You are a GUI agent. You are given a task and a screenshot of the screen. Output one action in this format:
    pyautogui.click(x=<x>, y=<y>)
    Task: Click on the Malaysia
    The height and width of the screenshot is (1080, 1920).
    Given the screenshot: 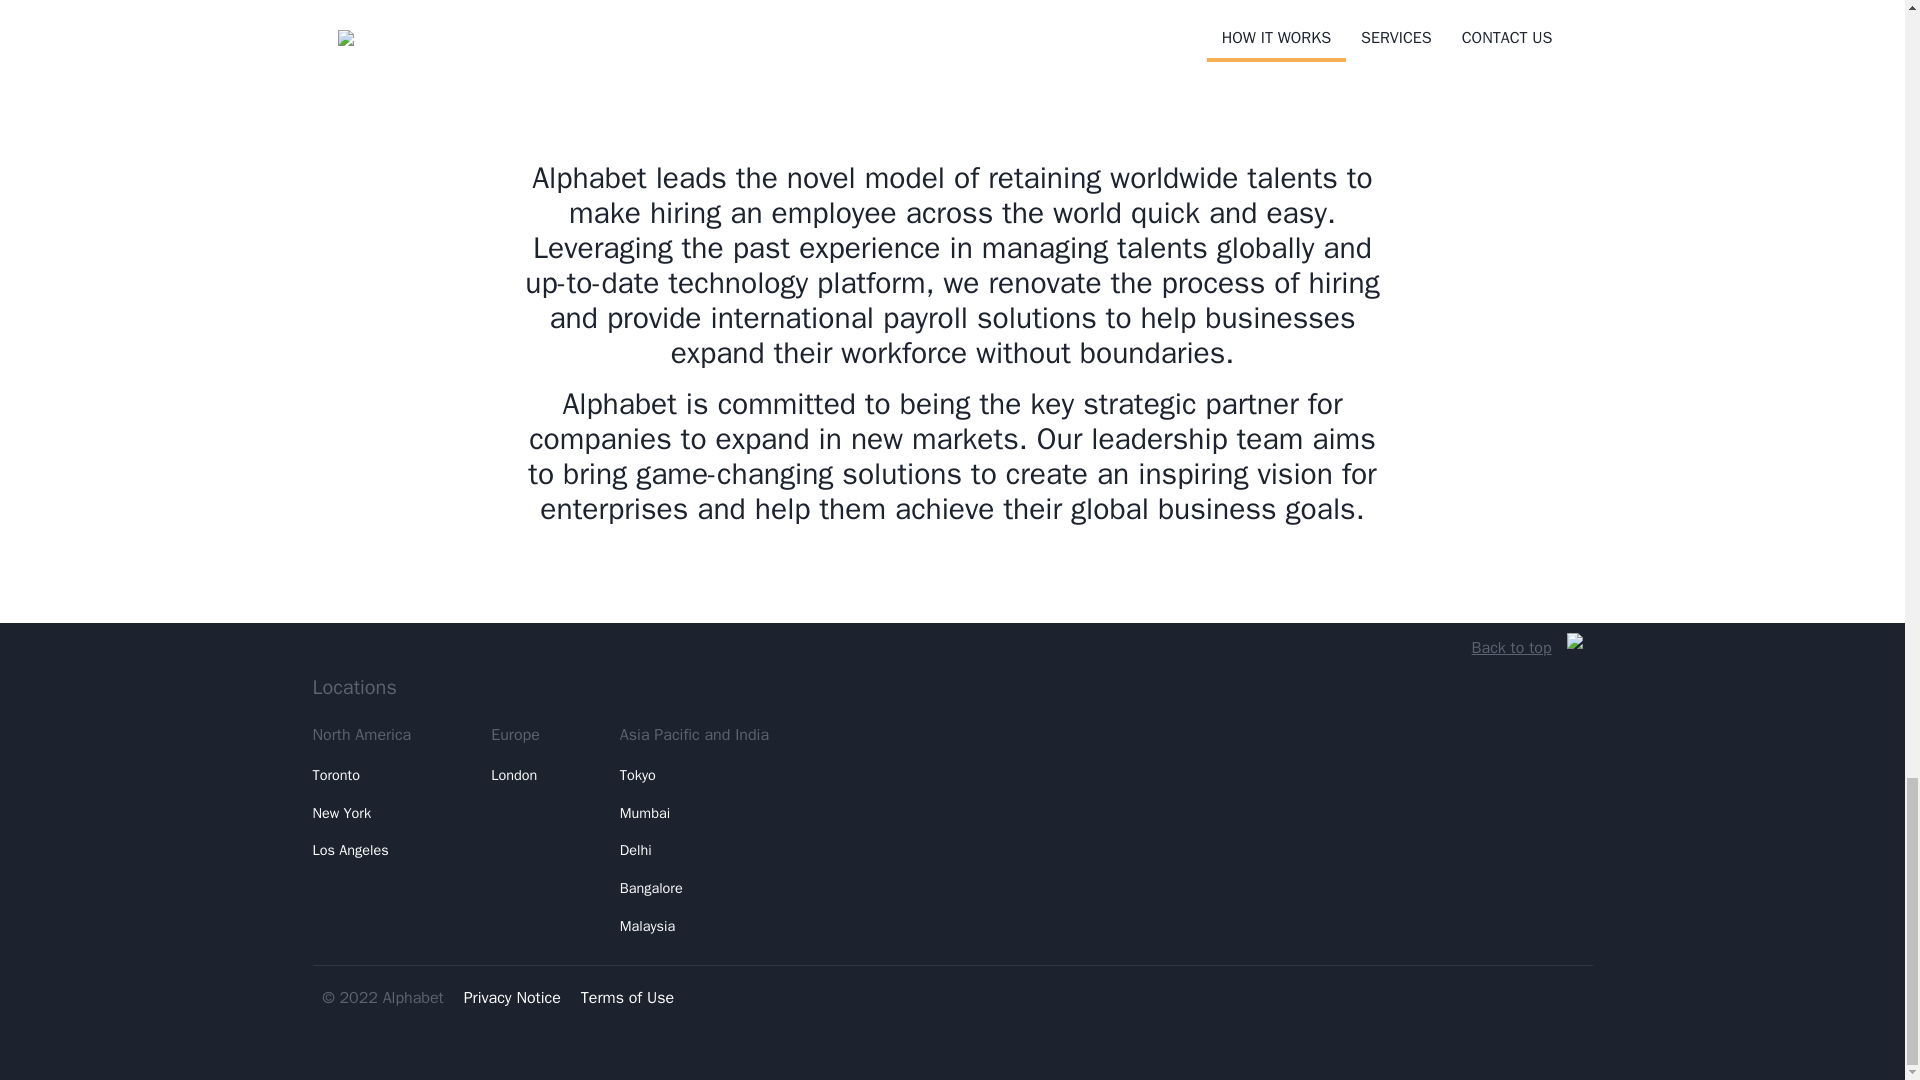 What is the action you would take?
    pyautogui.click(x=694, y=927)
    